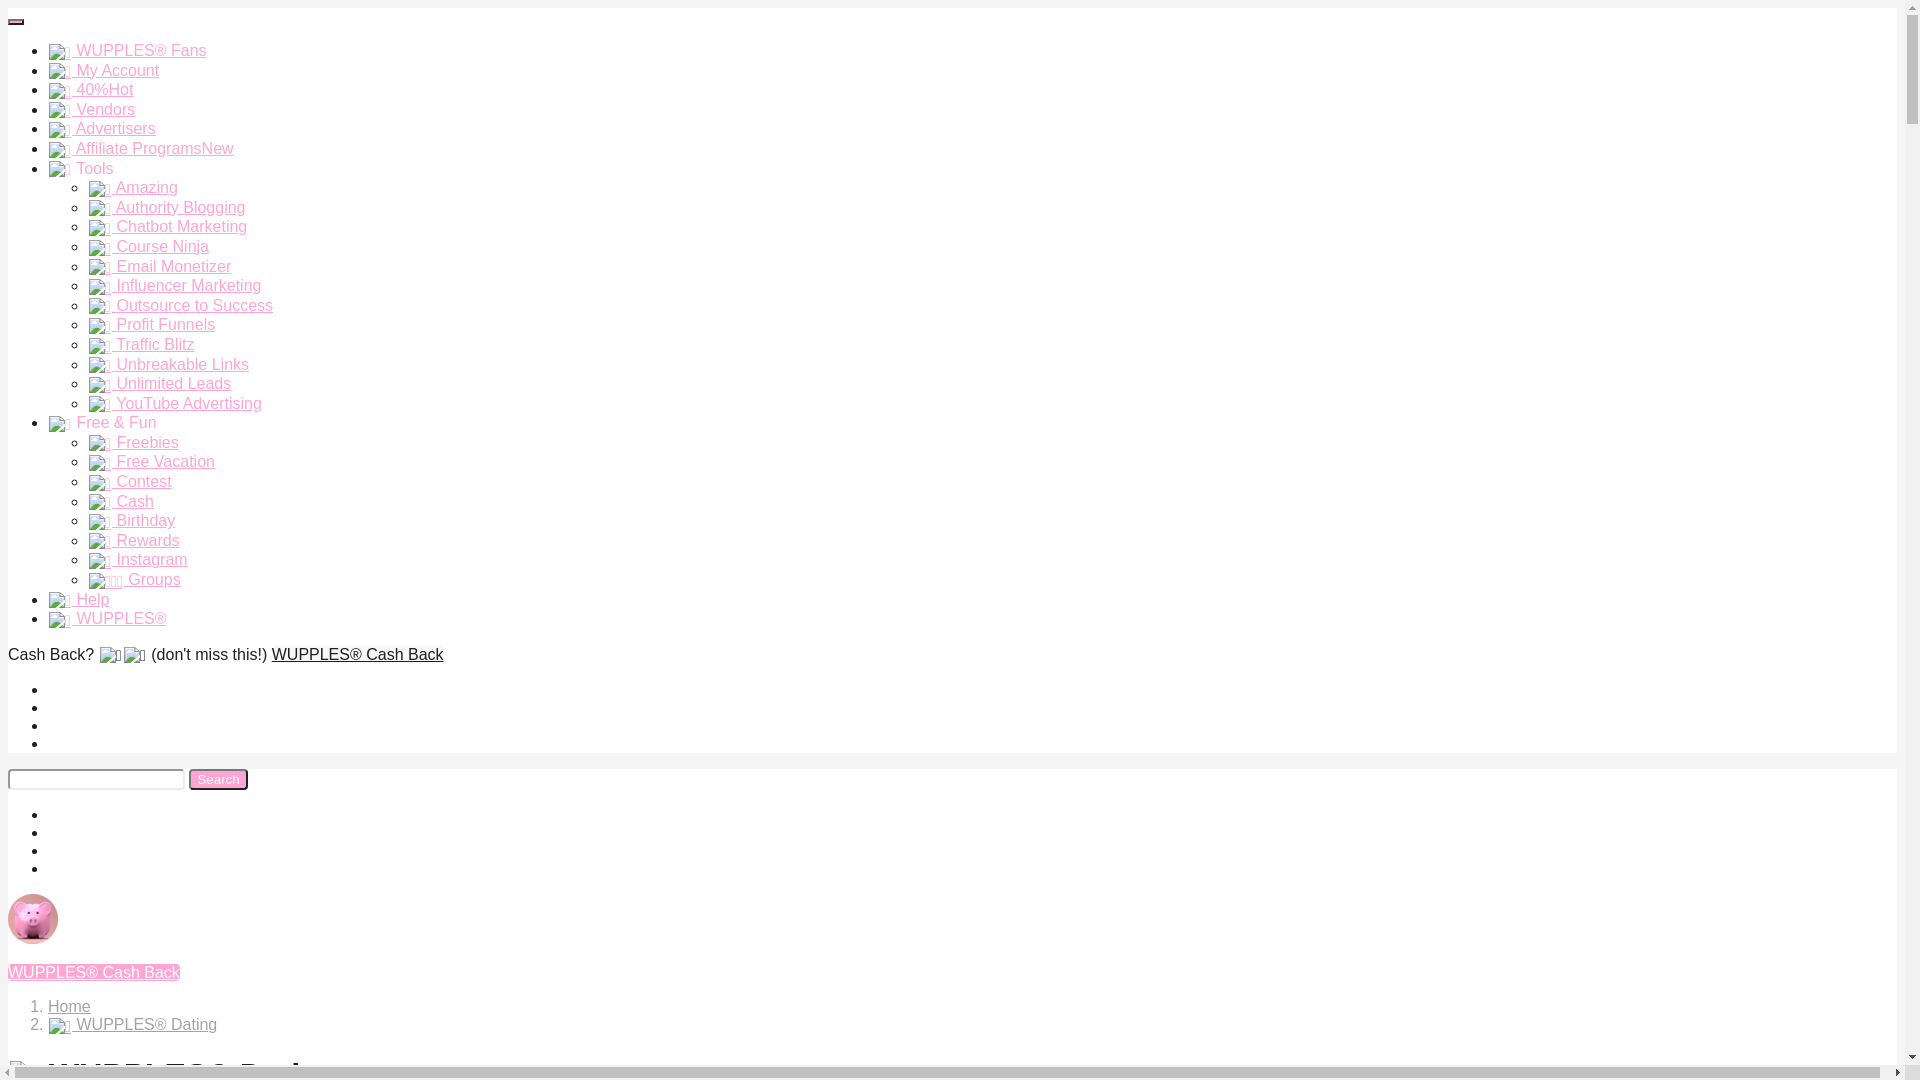 Image resolution: width=1920 pixels, height=1080 pixels. Describe the element at coordinates (70, 1006) in the screenshot. I see `Home` at that location.